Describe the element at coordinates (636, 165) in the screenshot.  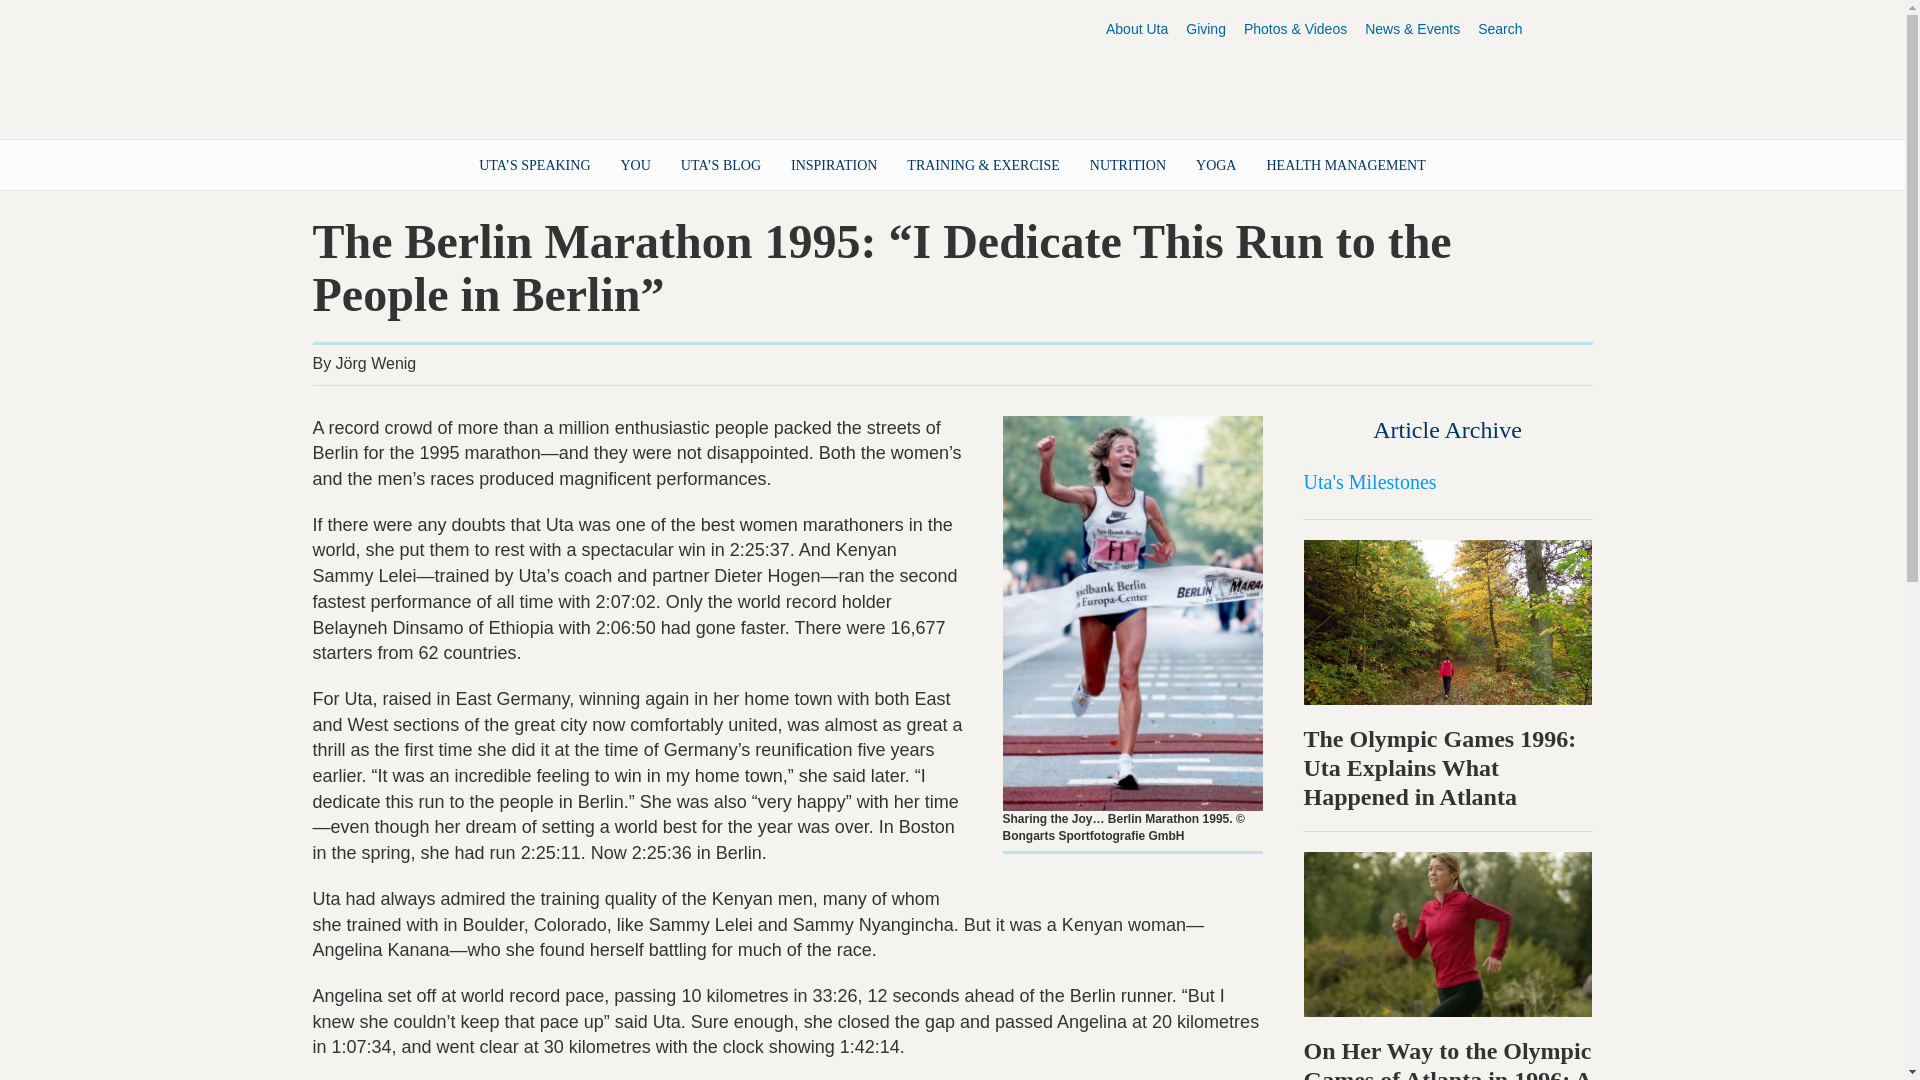
I see `YOU` at that location.